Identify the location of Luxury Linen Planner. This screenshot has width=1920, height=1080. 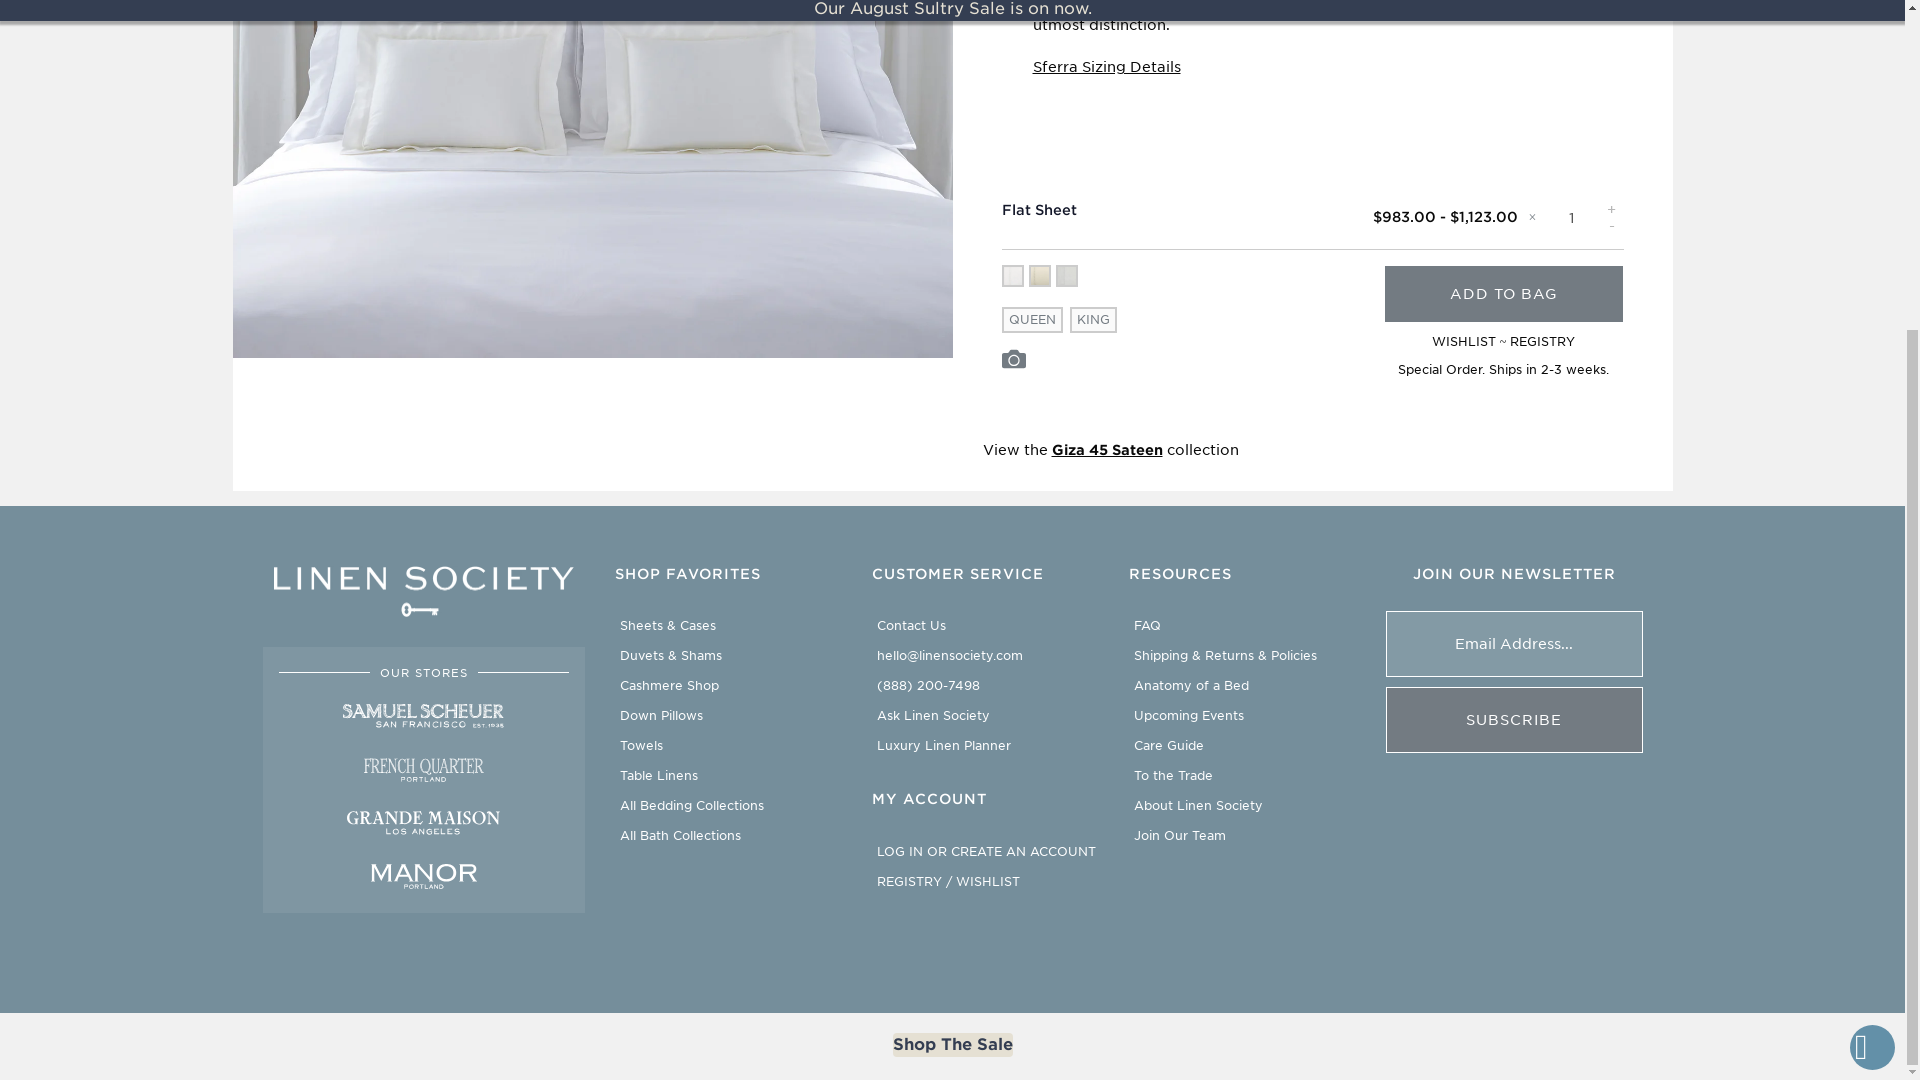
(944, 744).